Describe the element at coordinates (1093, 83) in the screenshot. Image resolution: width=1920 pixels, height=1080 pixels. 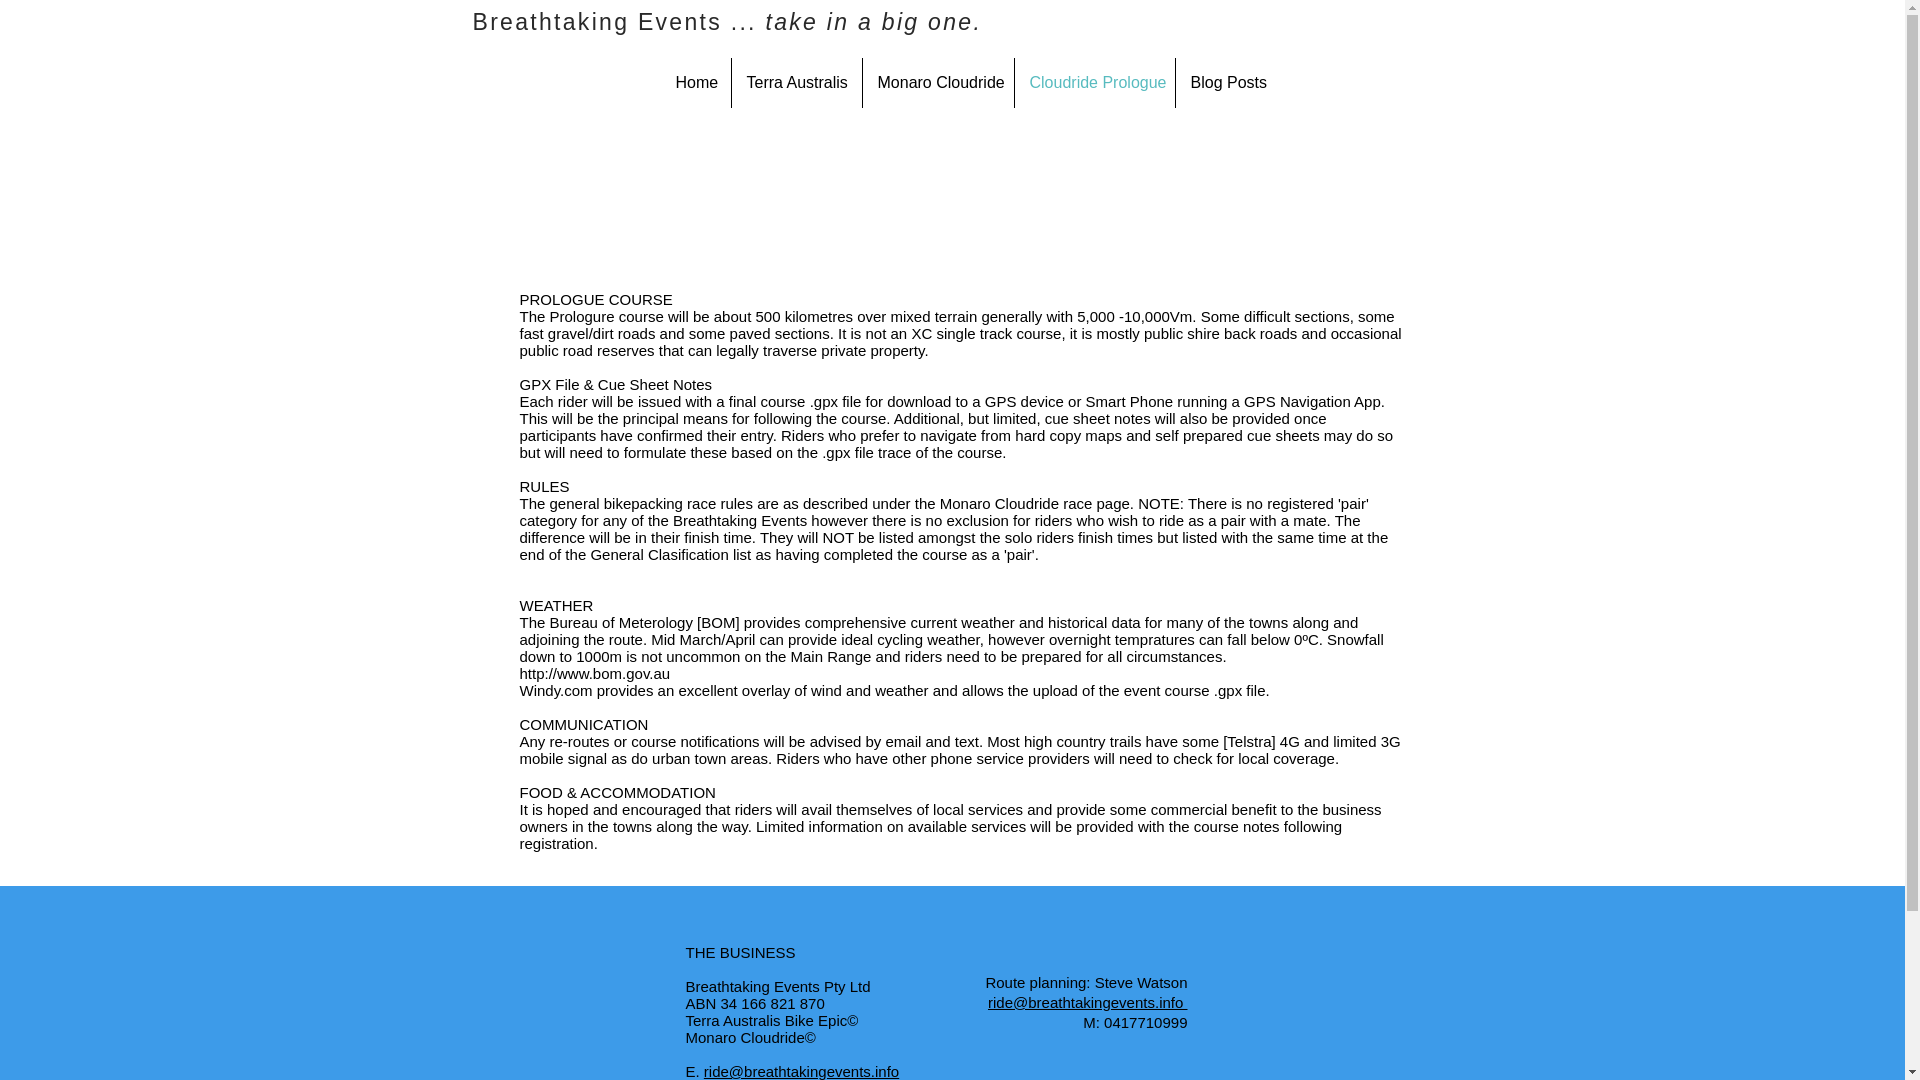
I see `Cloudride Prologue` at that location.